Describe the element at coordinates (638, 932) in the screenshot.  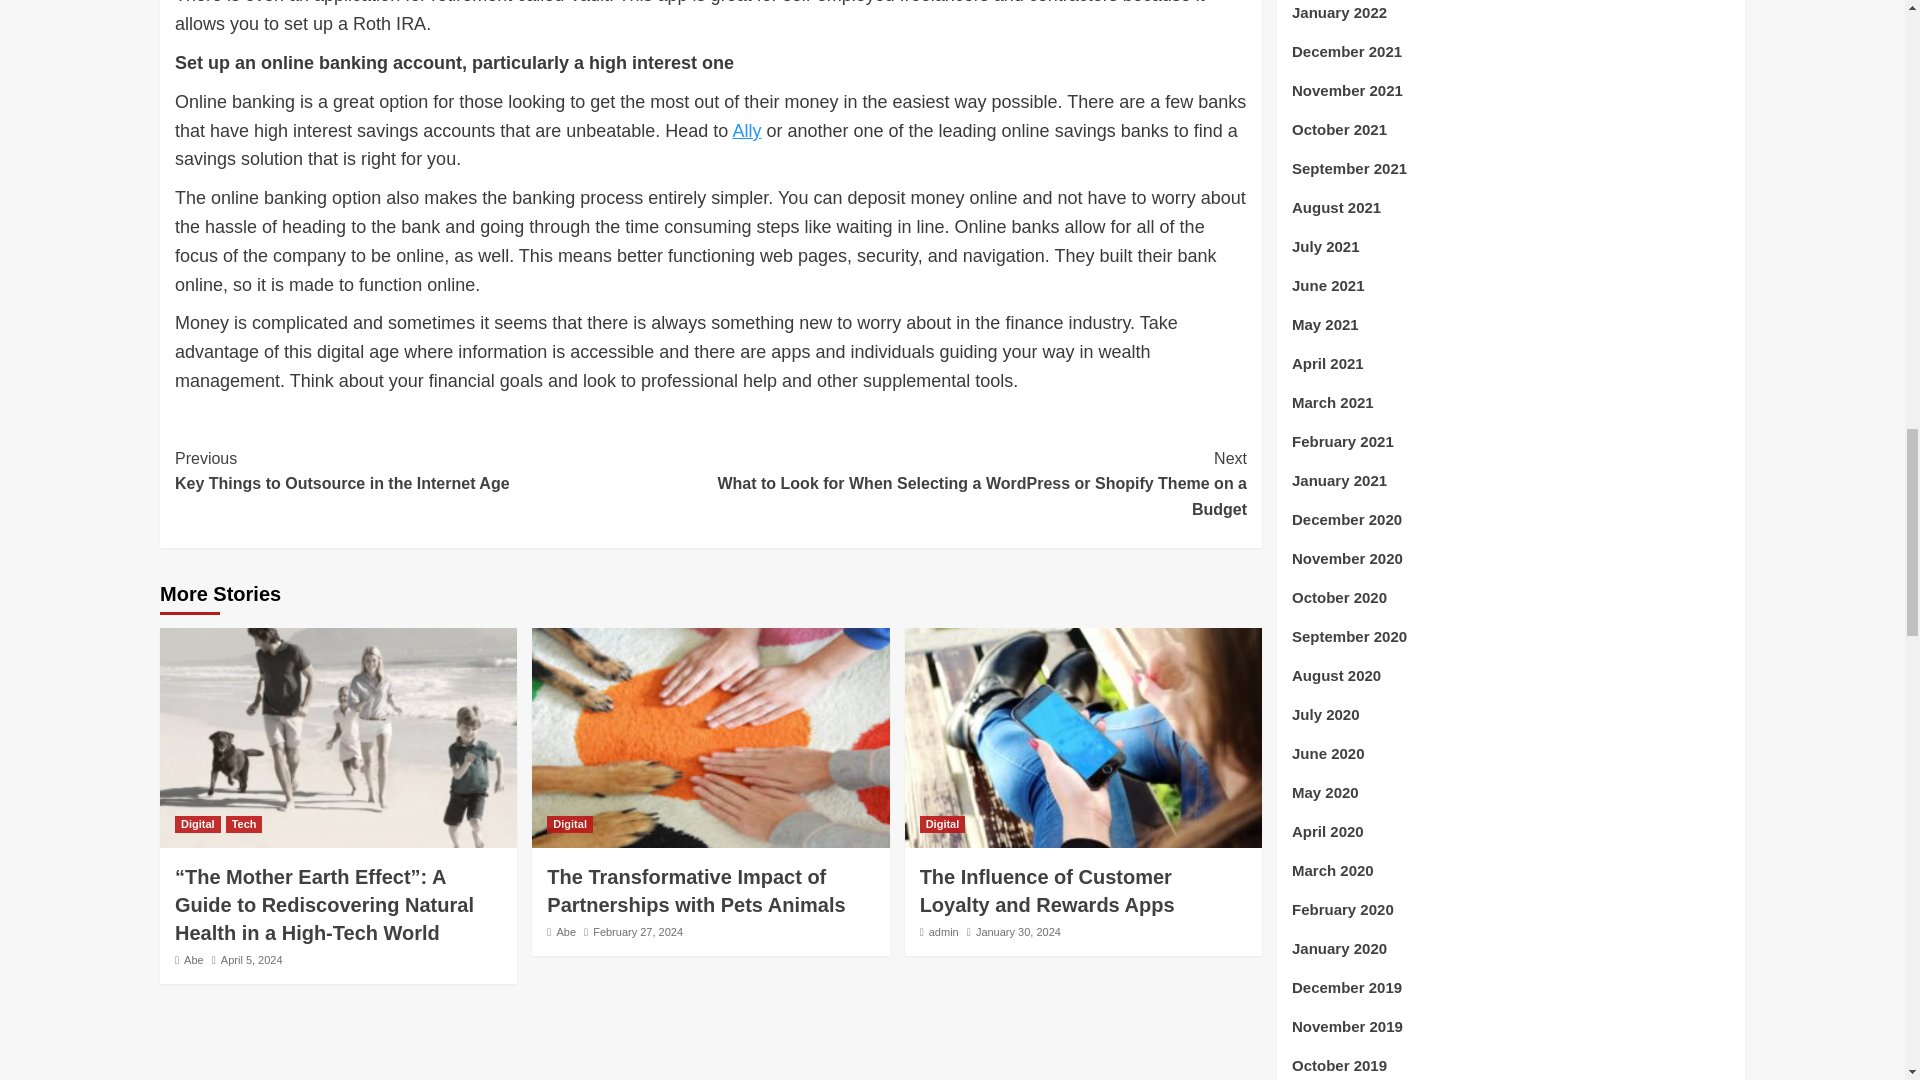
I see `February 27, 2024` at that location.